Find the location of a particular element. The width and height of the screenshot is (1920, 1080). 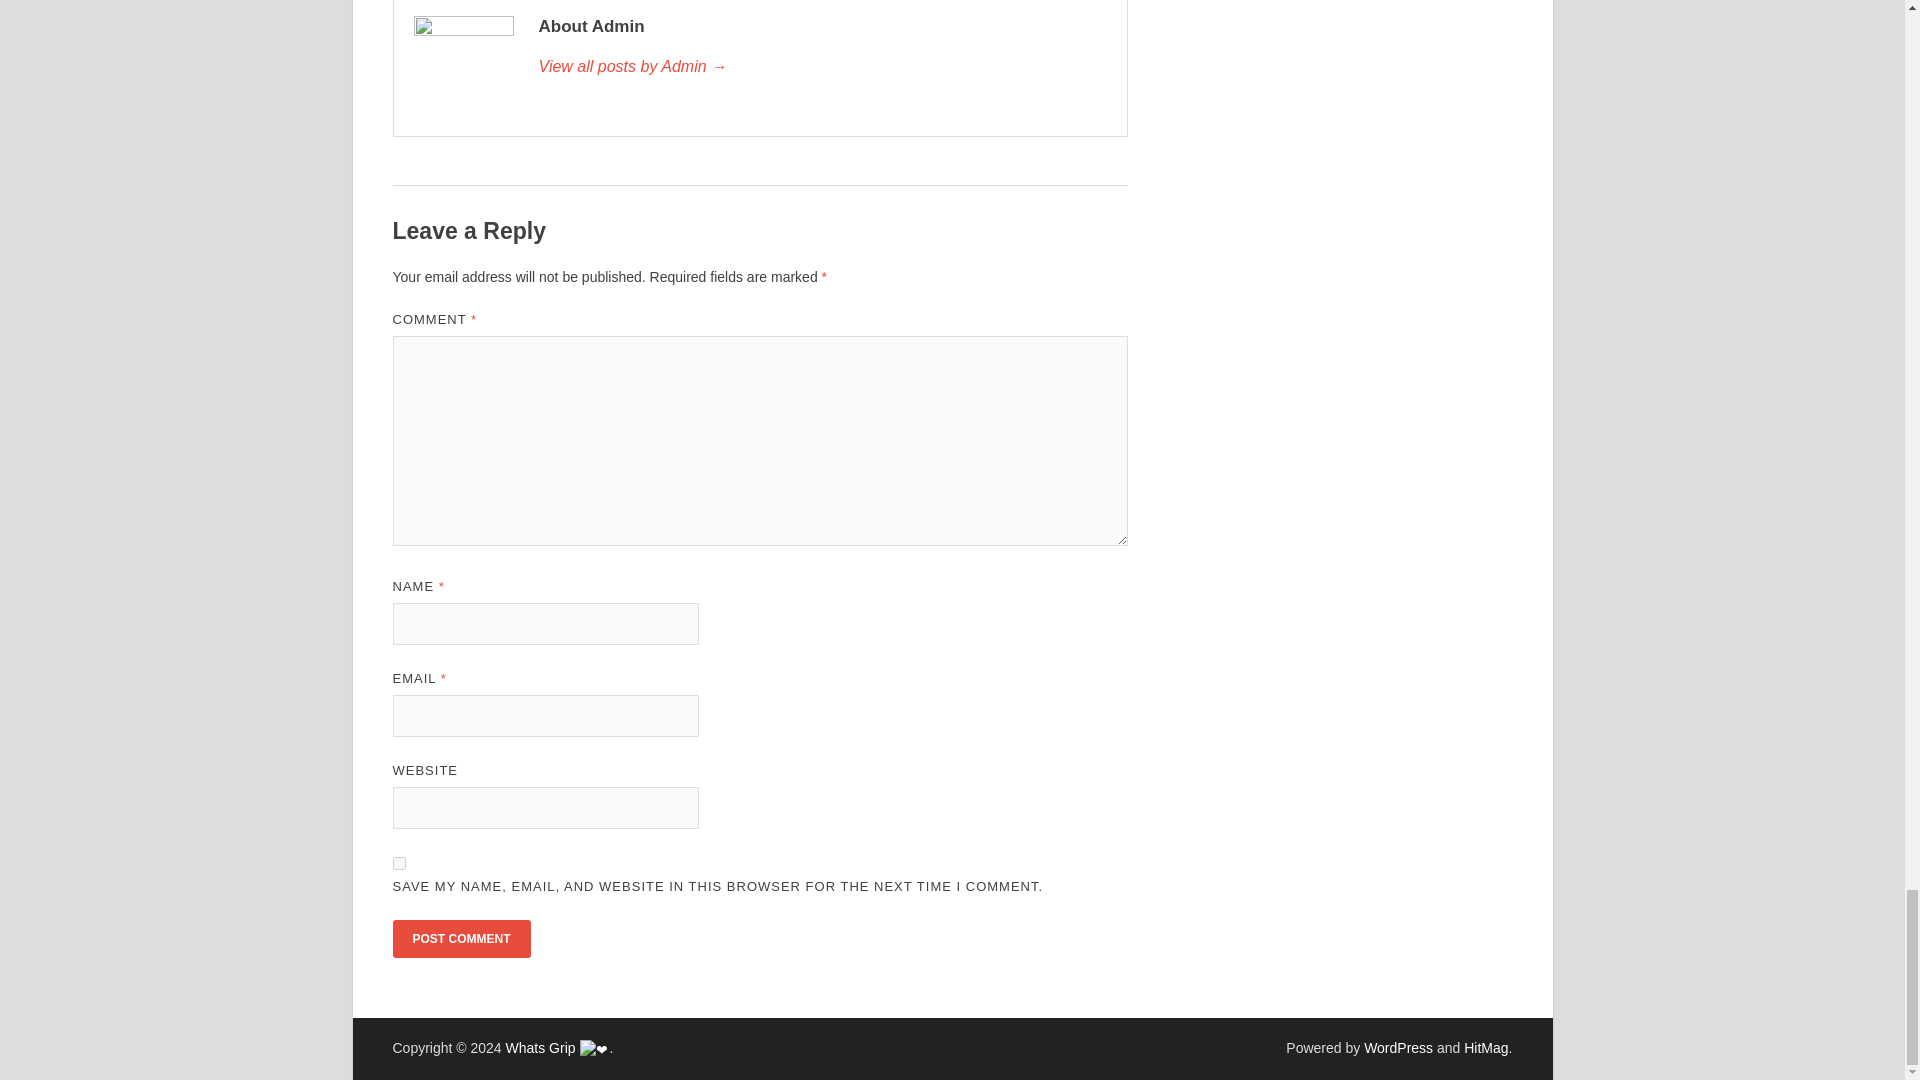

HitMag WordPress Theme is located at coordinates (1485, 1048).